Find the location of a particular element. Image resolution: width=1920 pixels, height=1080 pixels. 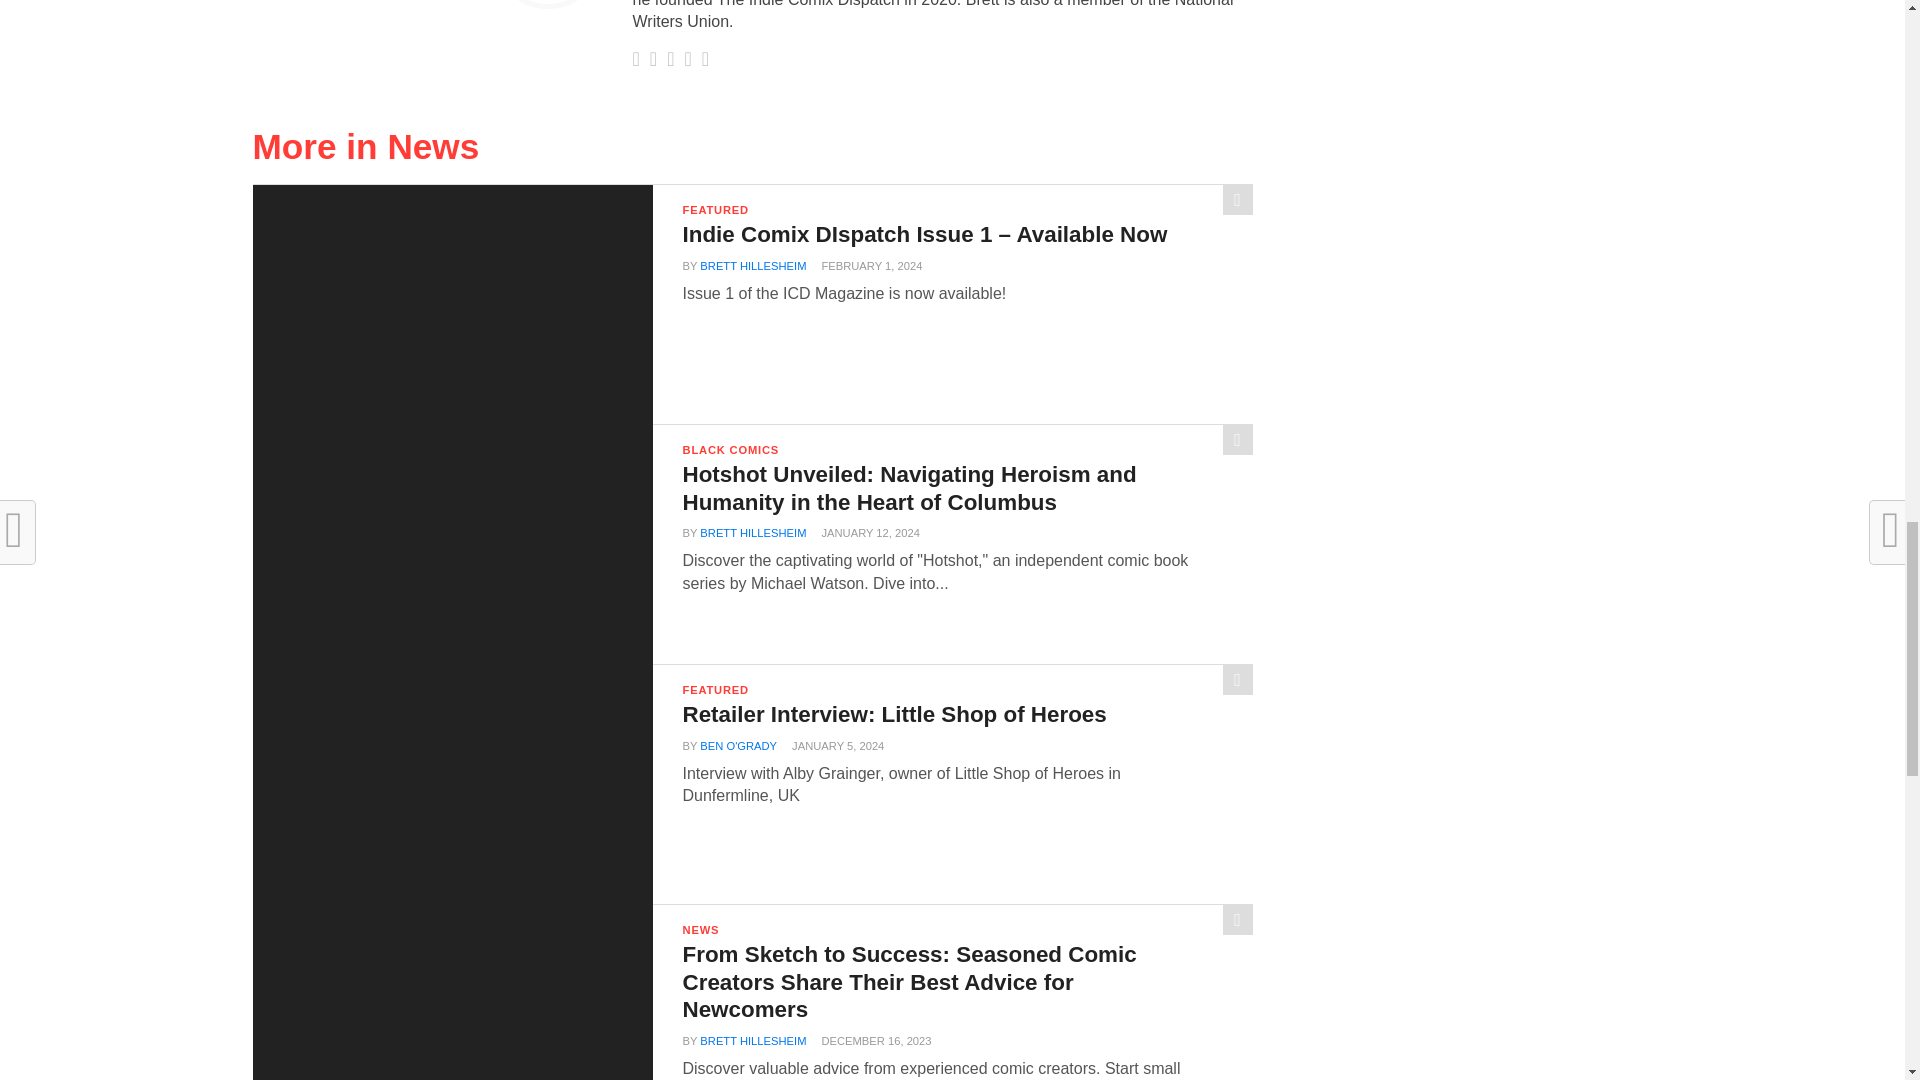

Posts by Brett Hillesheim is located at coordinates (753, 266).